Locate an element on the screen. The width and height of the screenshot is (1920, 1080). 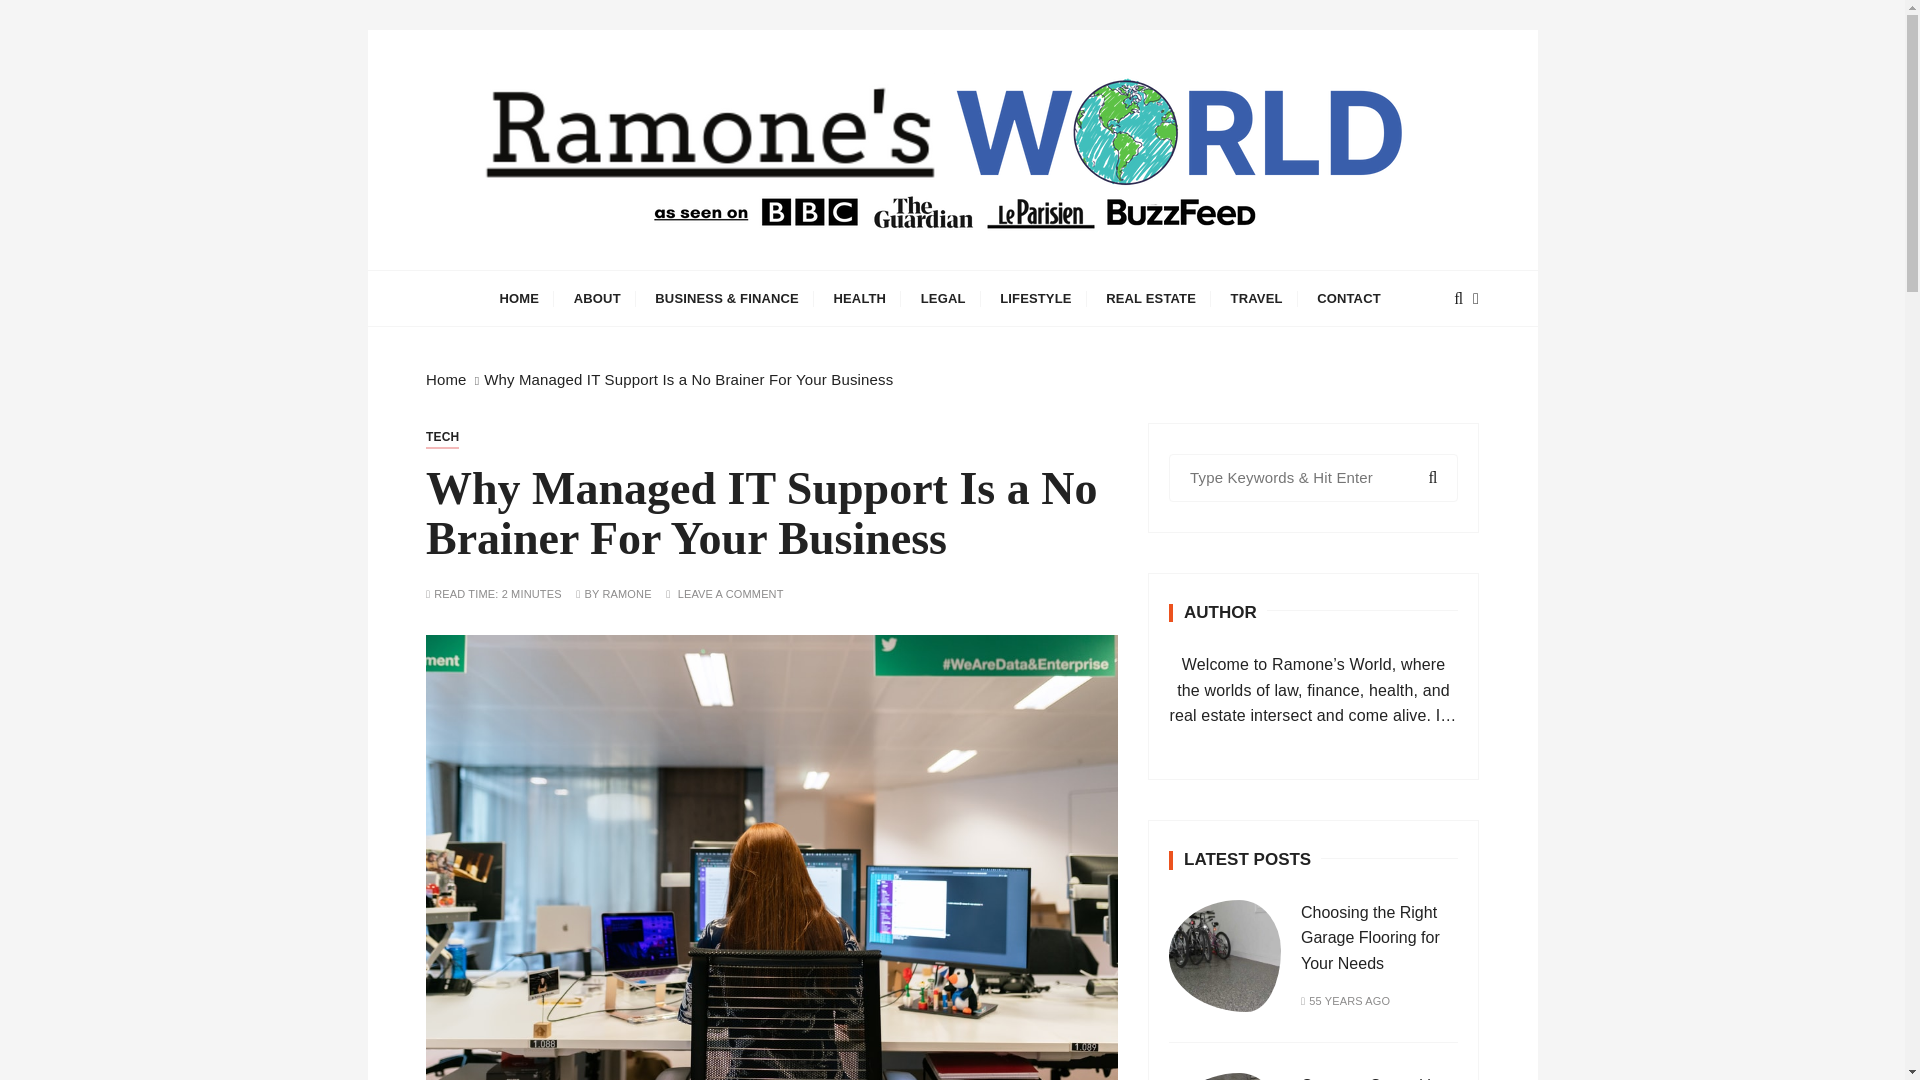
Why Managed IT Support Is a No Brainer For Your Business is located at coordinates (688, 379).